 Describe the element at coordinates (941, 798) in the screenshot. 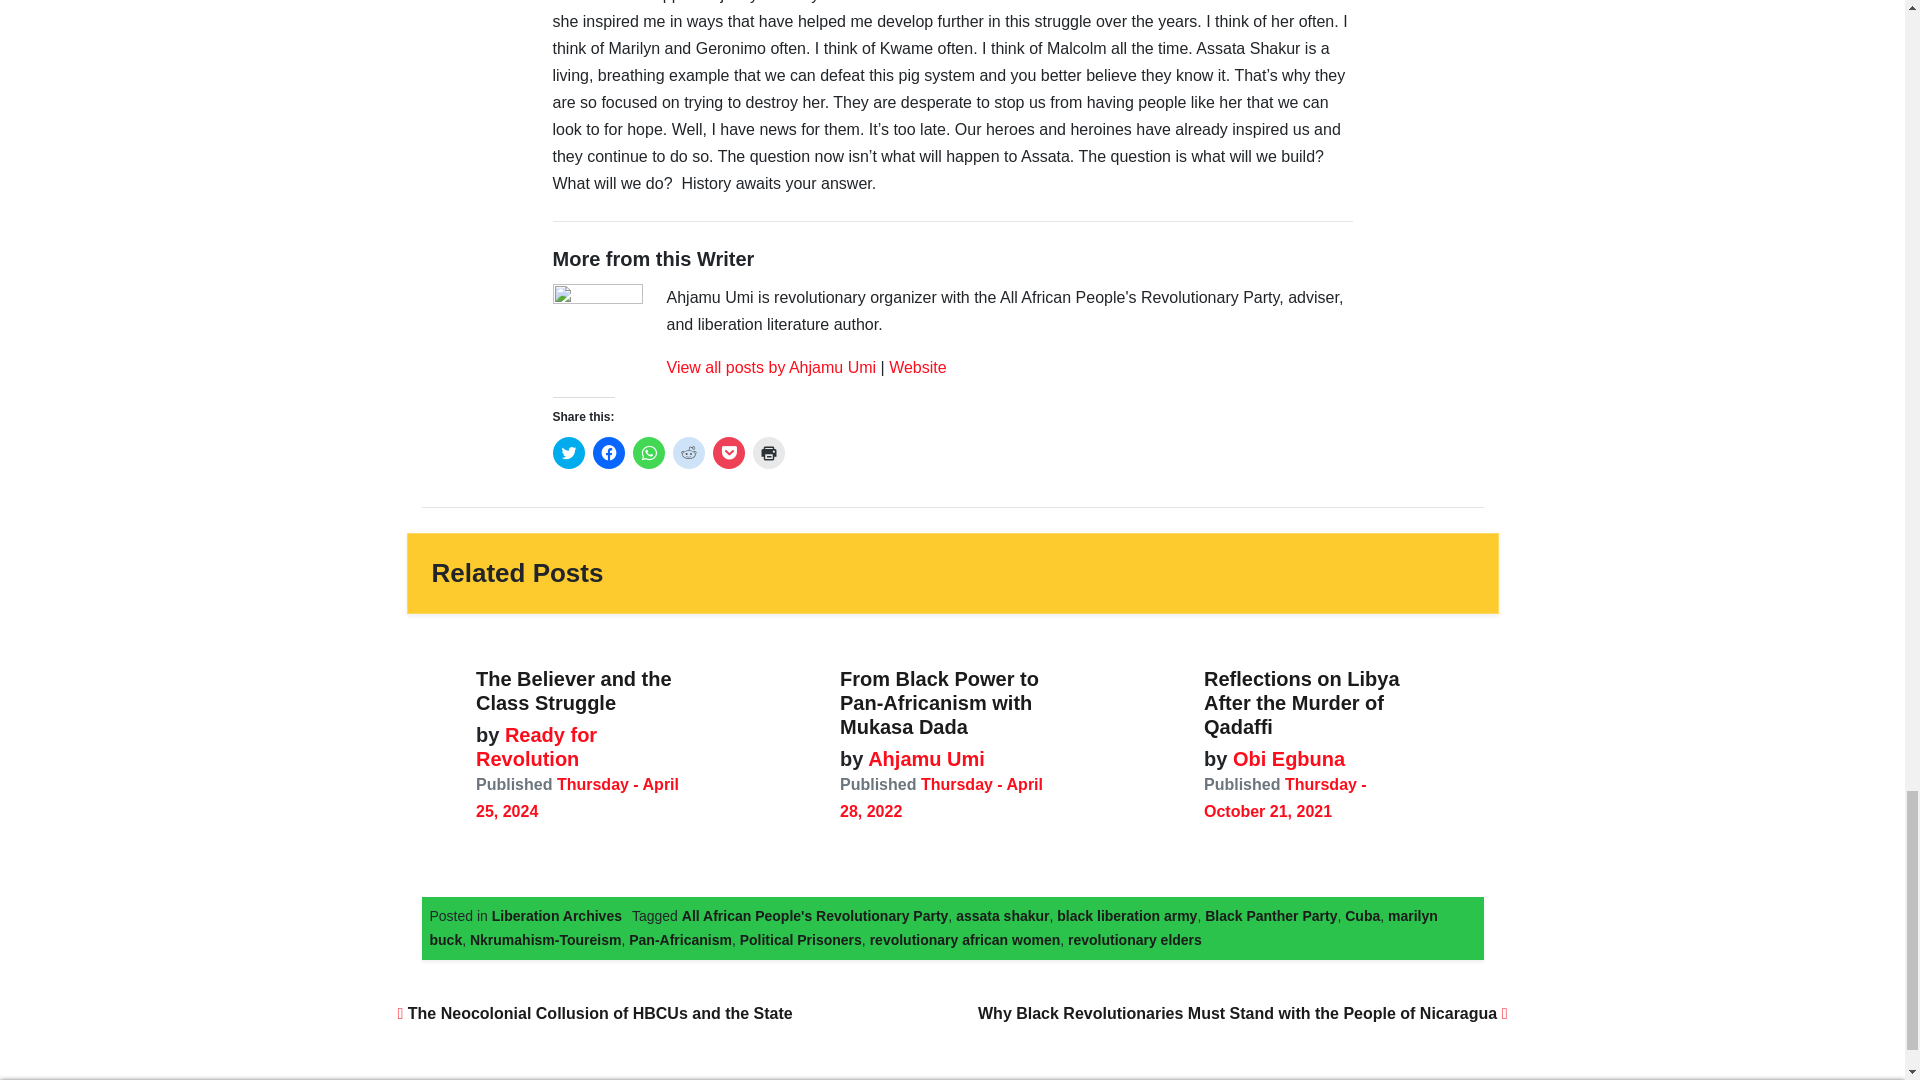

I see `Thursday - April 28, 2022` at that location.